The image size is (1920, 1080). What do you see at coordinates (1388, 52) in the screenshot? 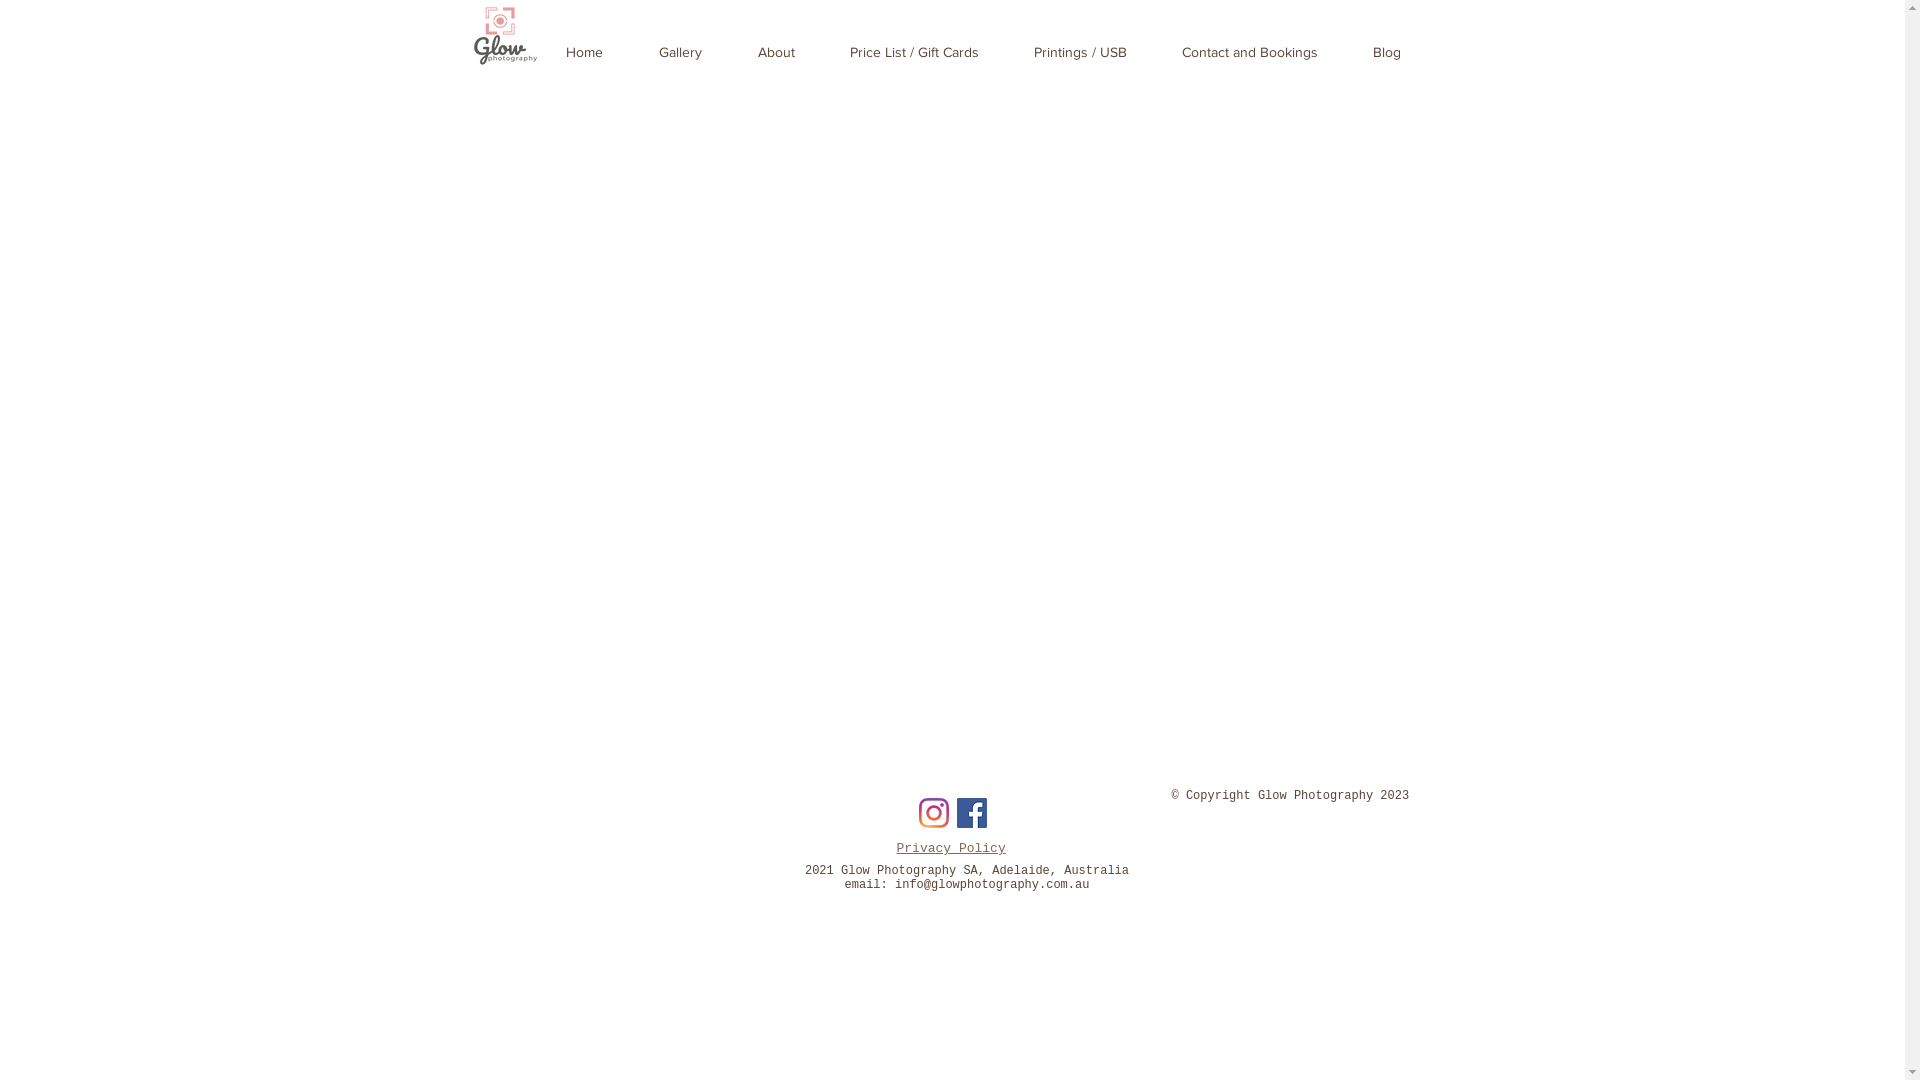
I see `Blog` at bounding box center [1388, 52].